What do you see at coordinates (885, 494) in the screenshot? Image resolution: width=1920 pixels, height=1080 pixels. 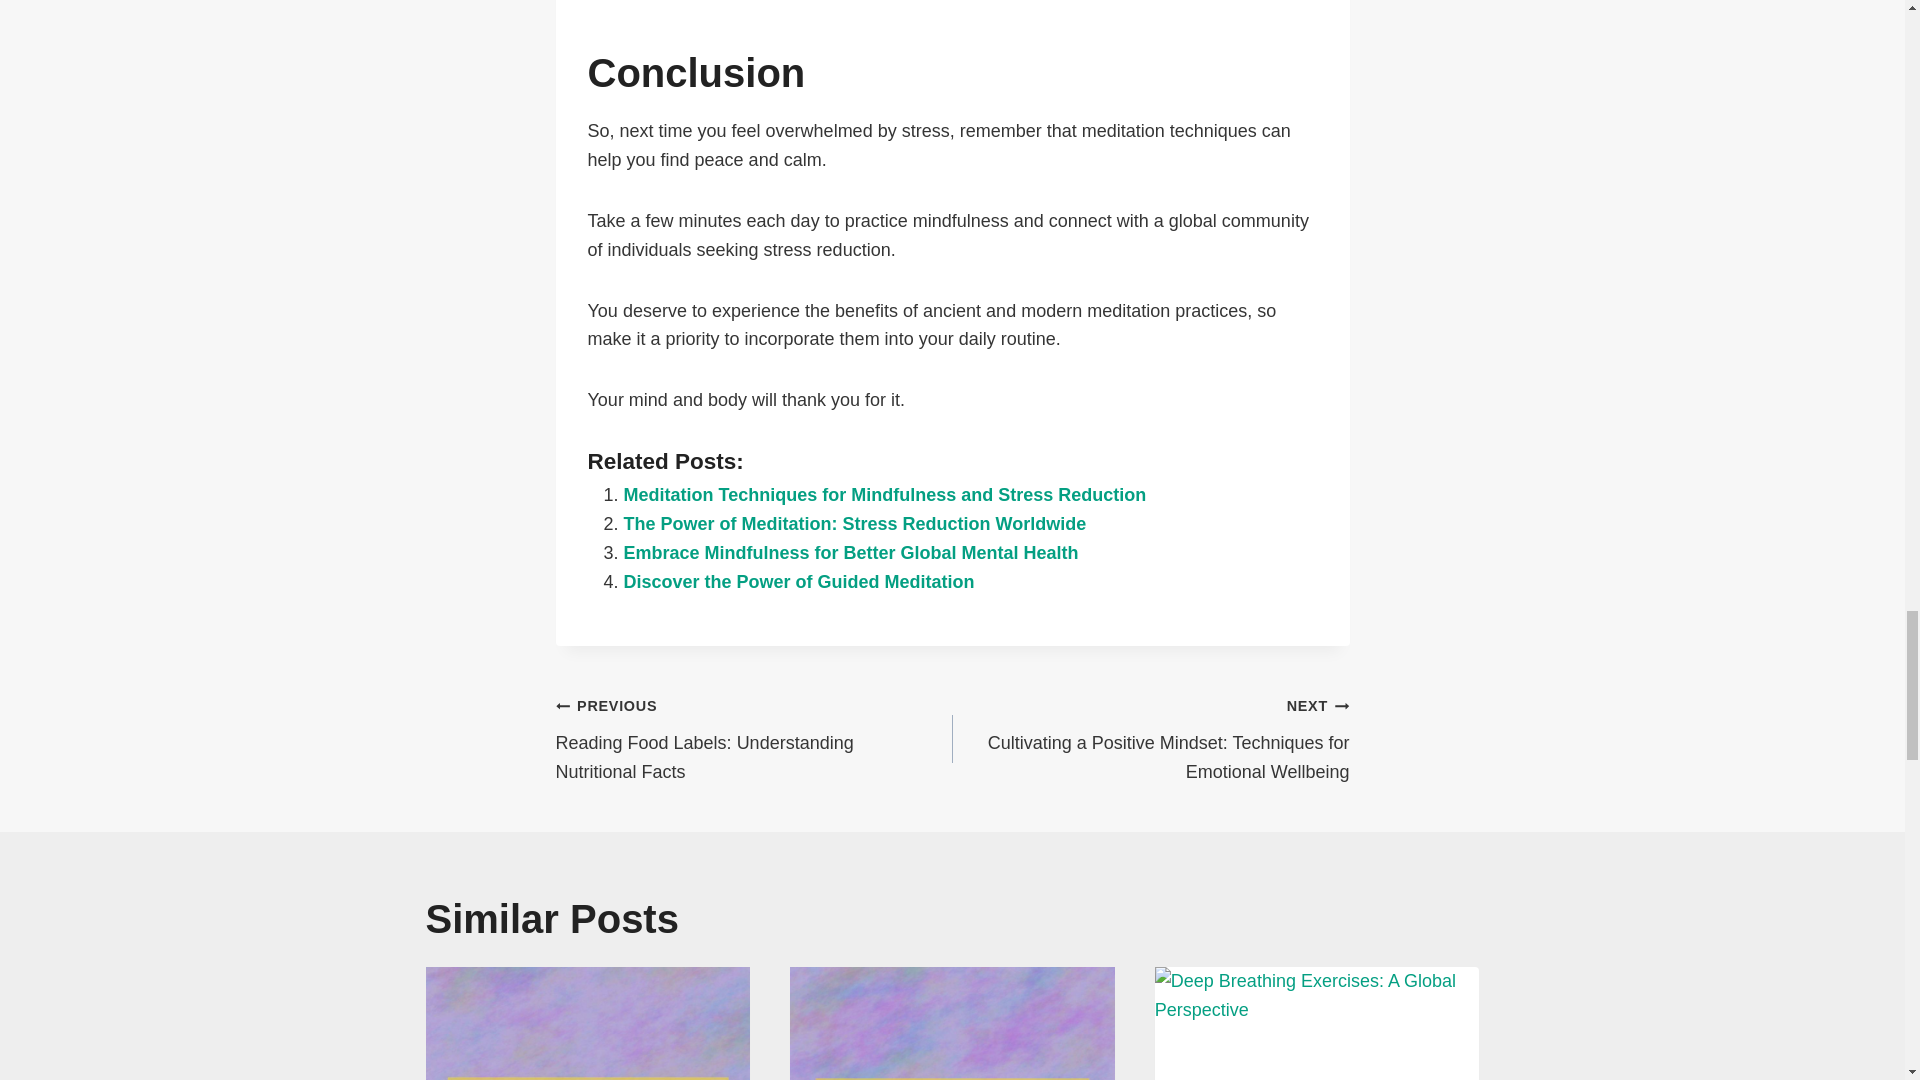 I see `Meditation Techniques for Mindfulness and Stress Reduction` at bounding box center [885, 494].